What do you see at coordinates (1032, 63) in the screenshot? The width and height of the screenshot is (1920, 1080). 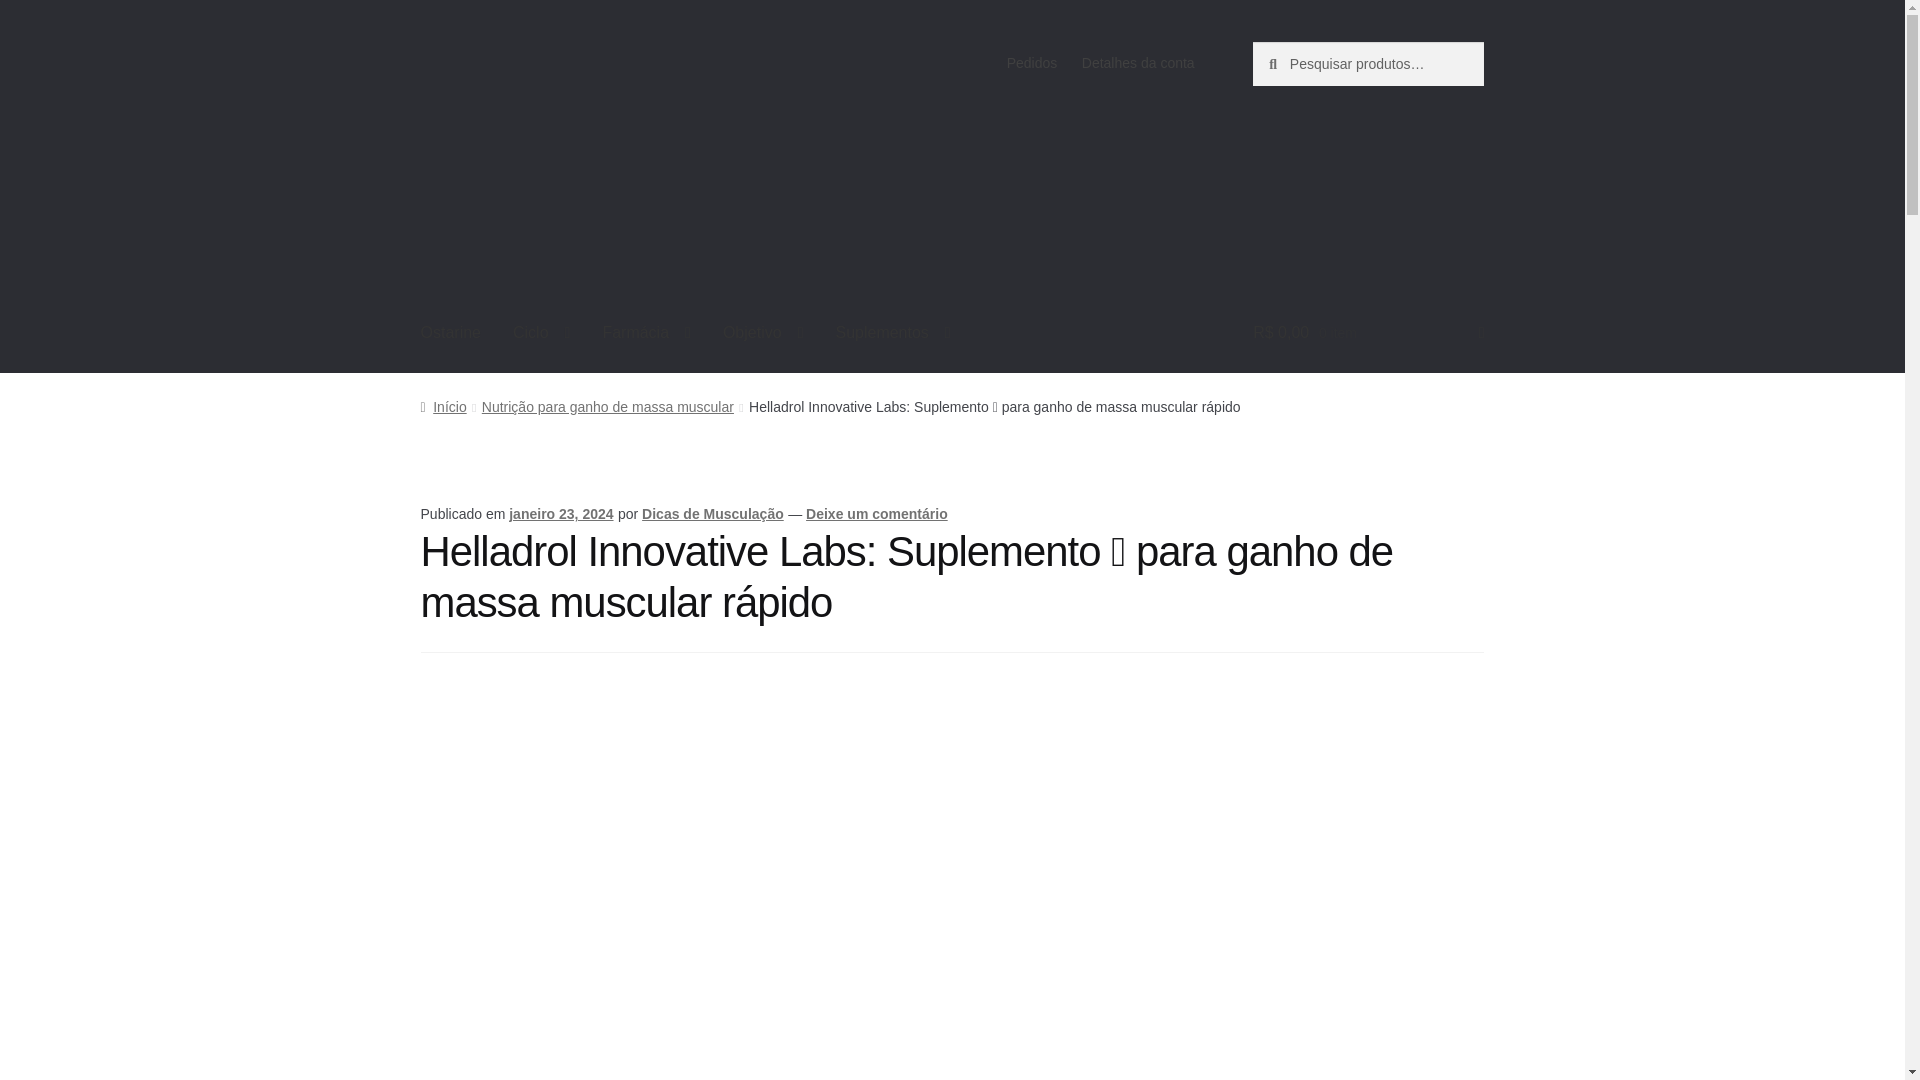 I see `Pedidos` at bounding box center [1032, 63].